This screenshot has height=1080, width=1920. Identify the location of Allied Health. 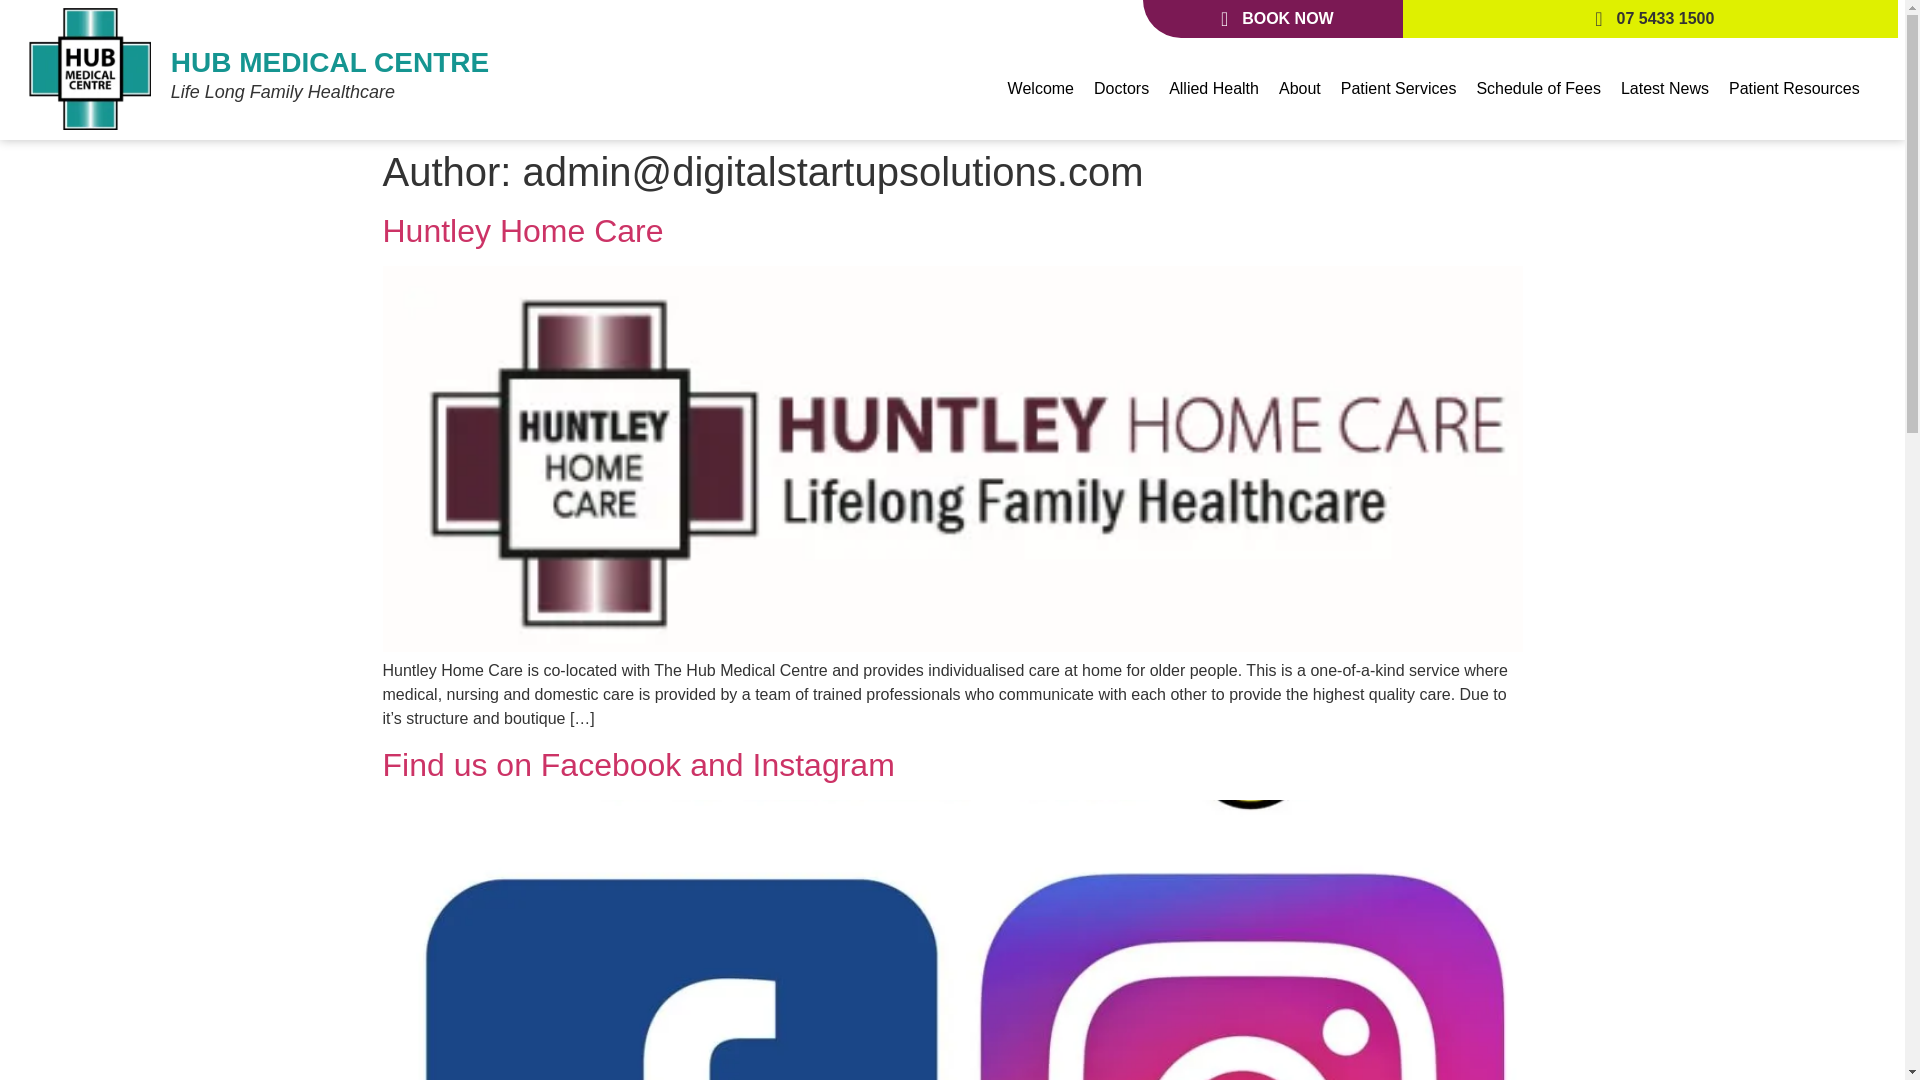
(1214, 88).